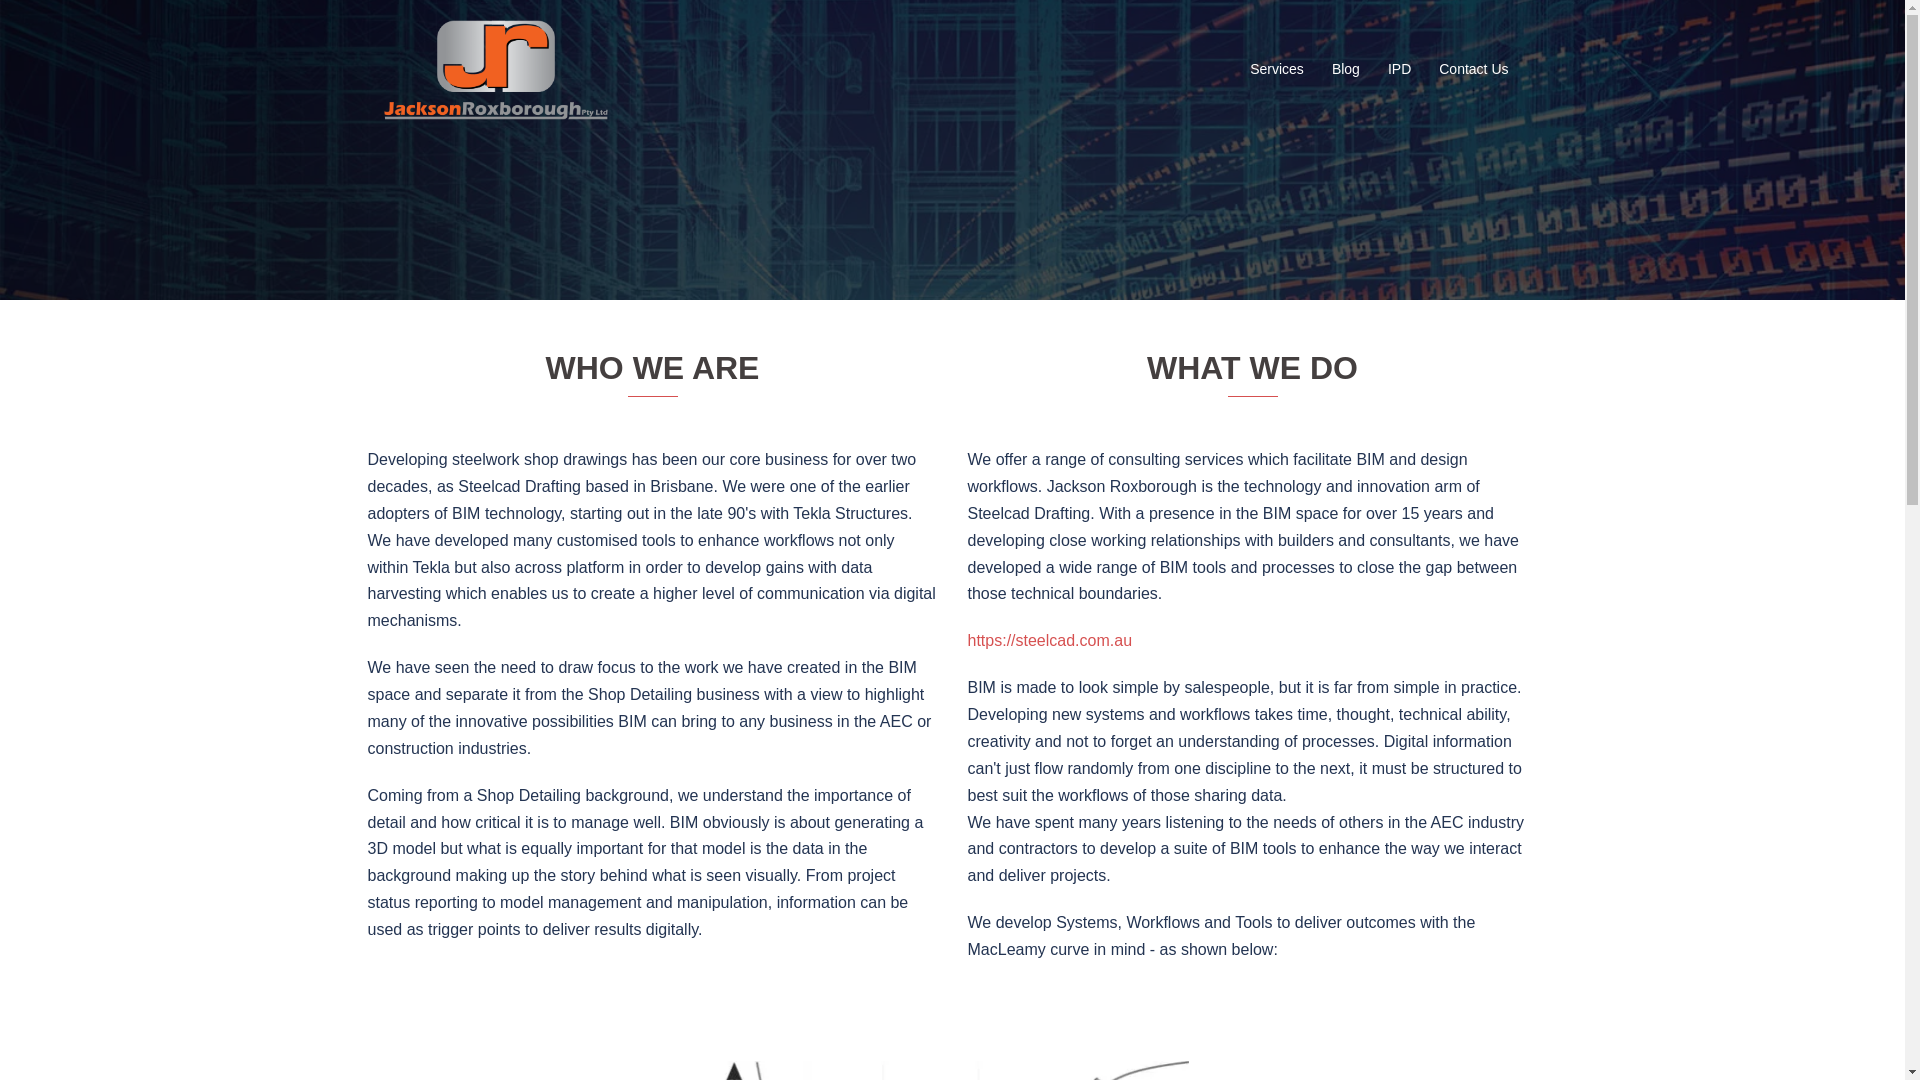 The width and height of the screenshot is (1920, 1080). Describe the element at coordinates (1346, 70) in the screenshot. I see `Blog` at that location.